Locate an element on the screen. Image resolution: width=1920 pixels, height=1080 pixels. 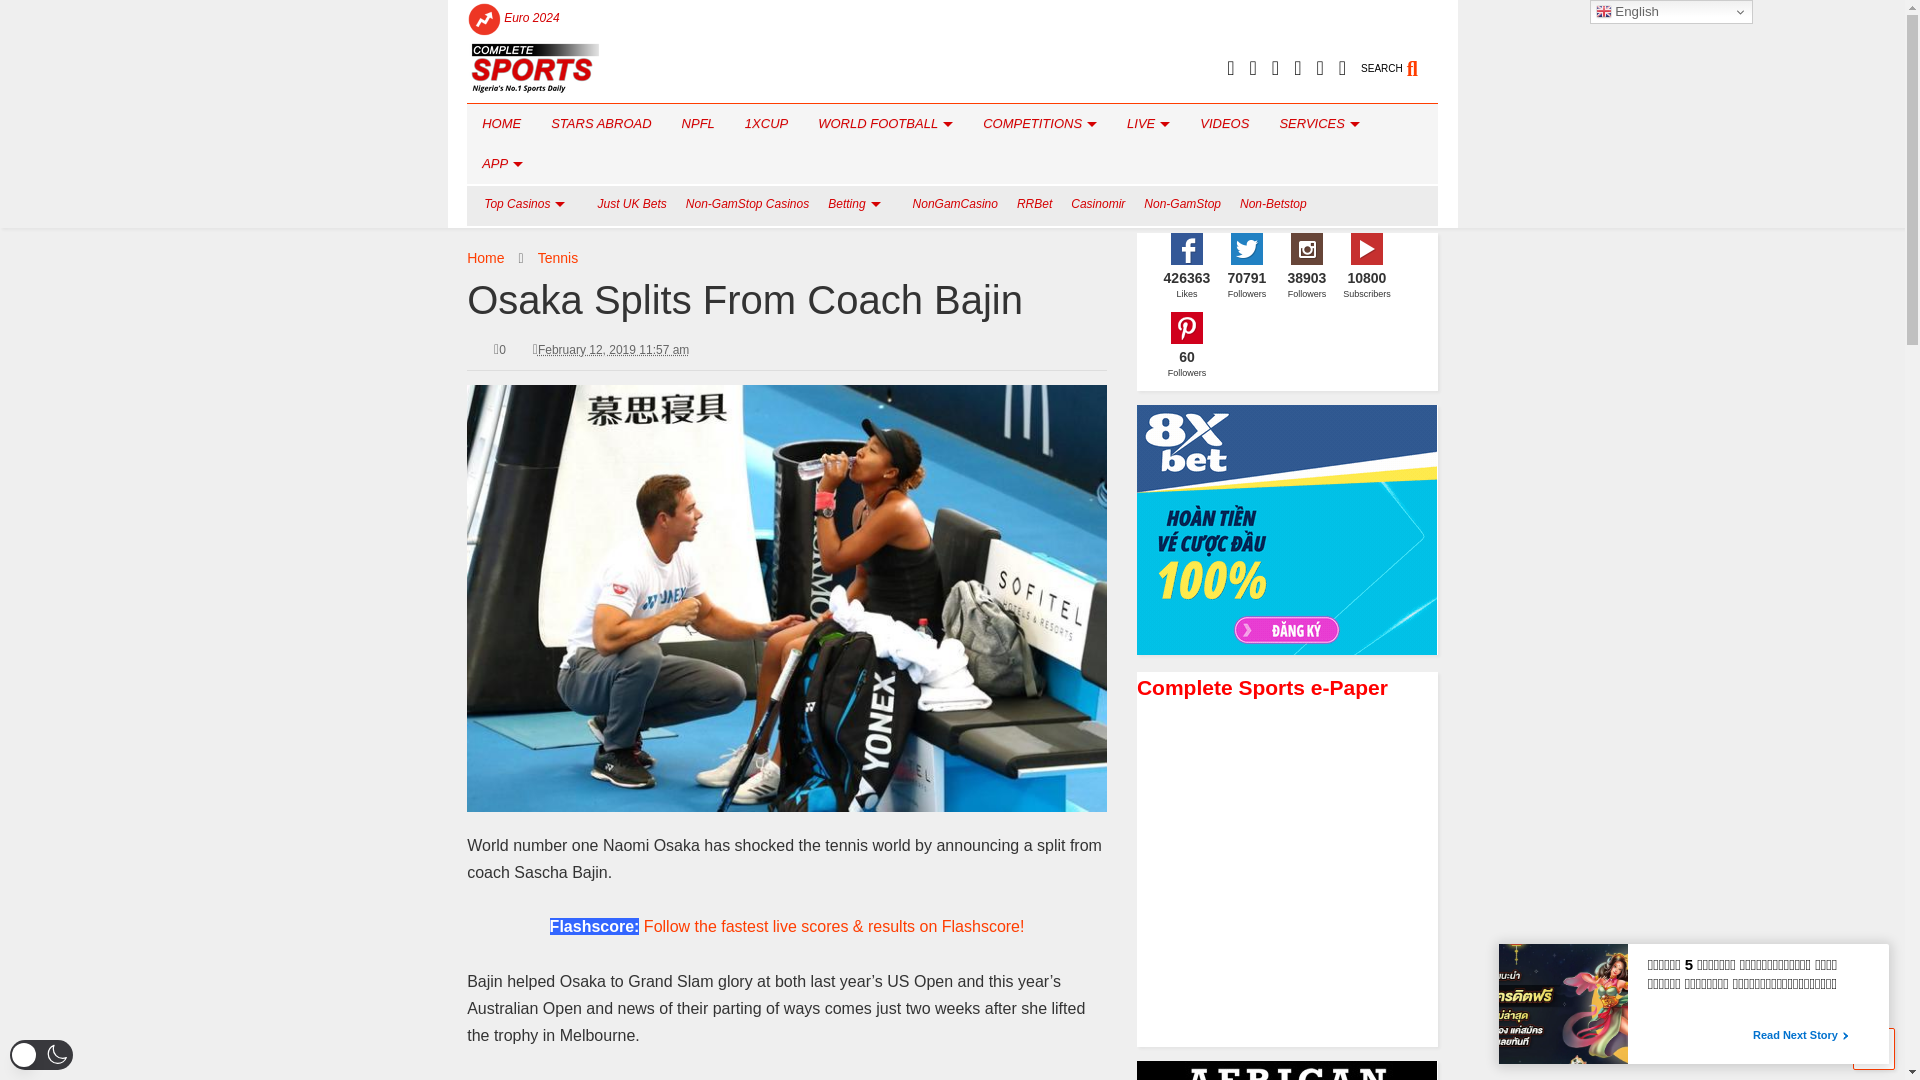
WORLD FOOTBALL is located at coordinates (884, 123).